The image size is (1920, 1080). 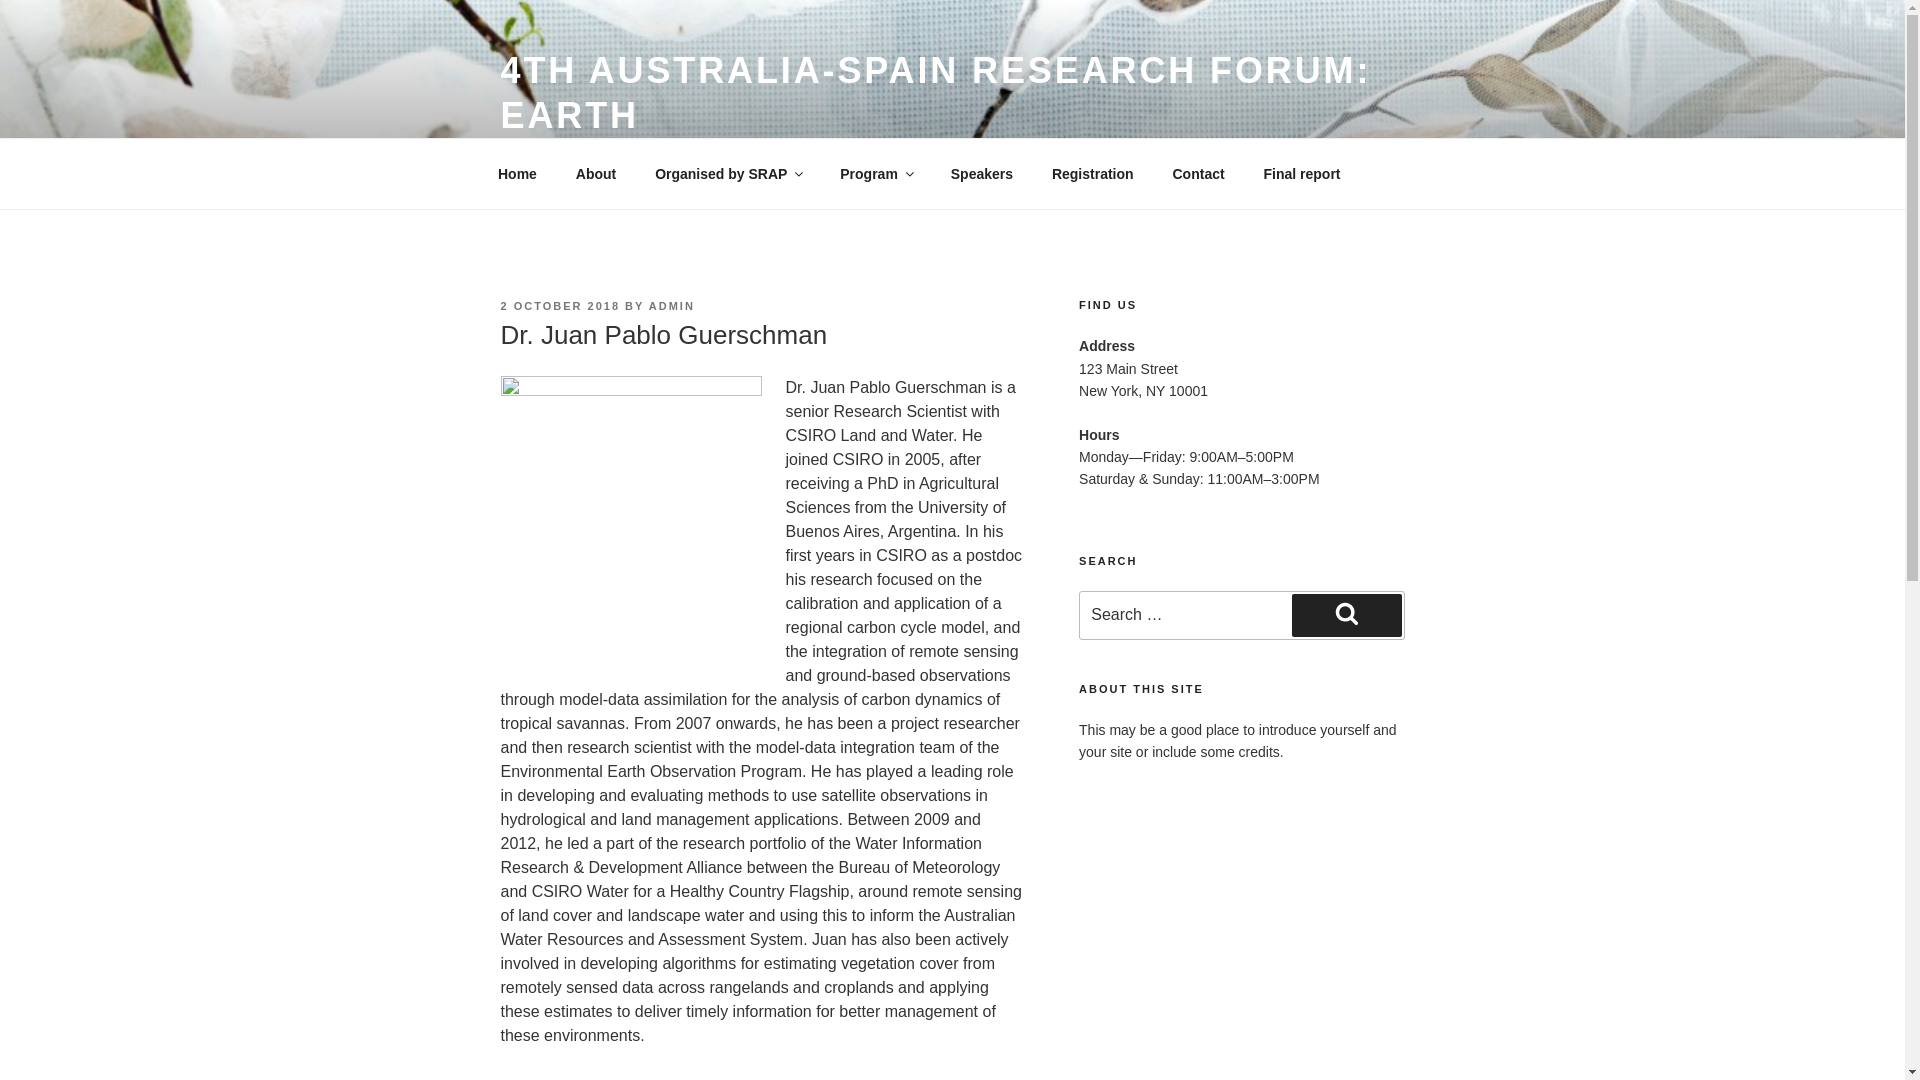 I want to click on Registration, so click(x=1092, y=174).